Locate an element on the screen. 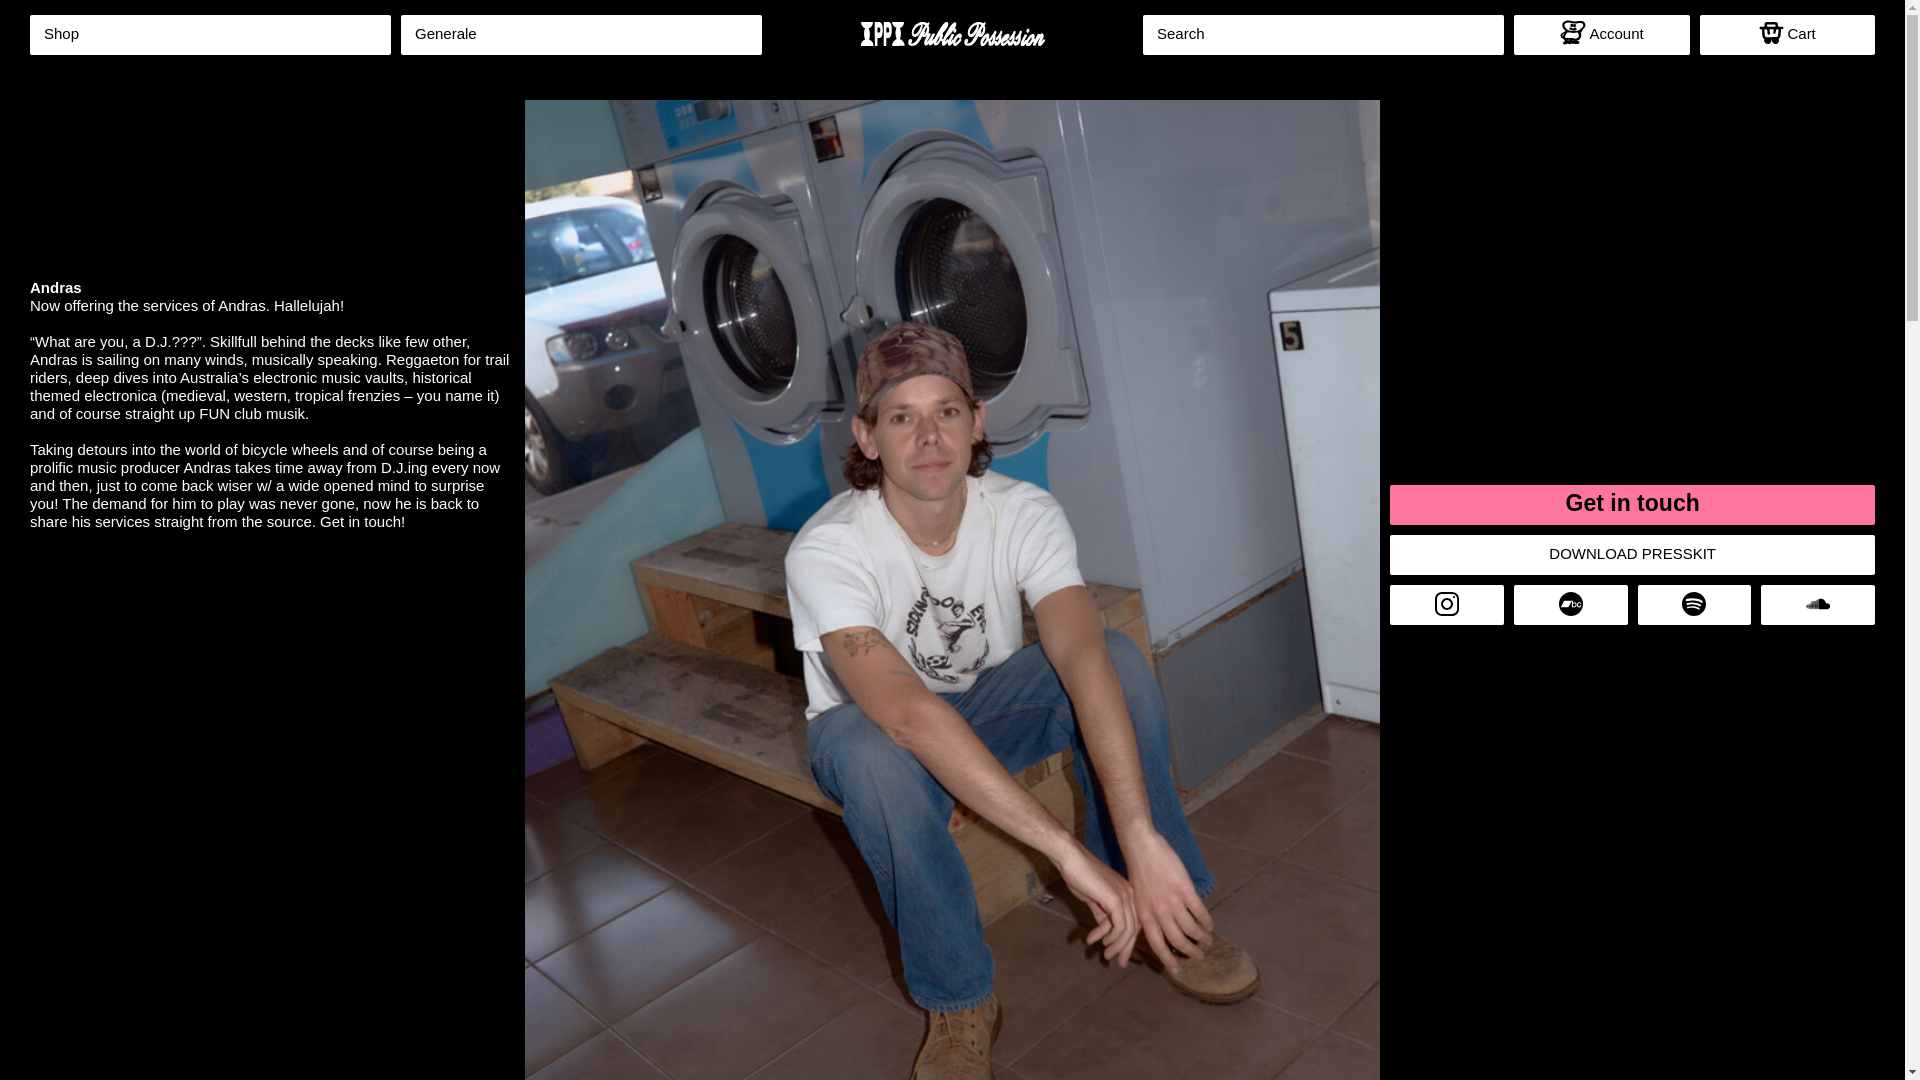 Image resolution: width=1920 pixels, height=1080 pixels. DOWNLOAD PRESSKIT is located at coordinates (1632, 554).